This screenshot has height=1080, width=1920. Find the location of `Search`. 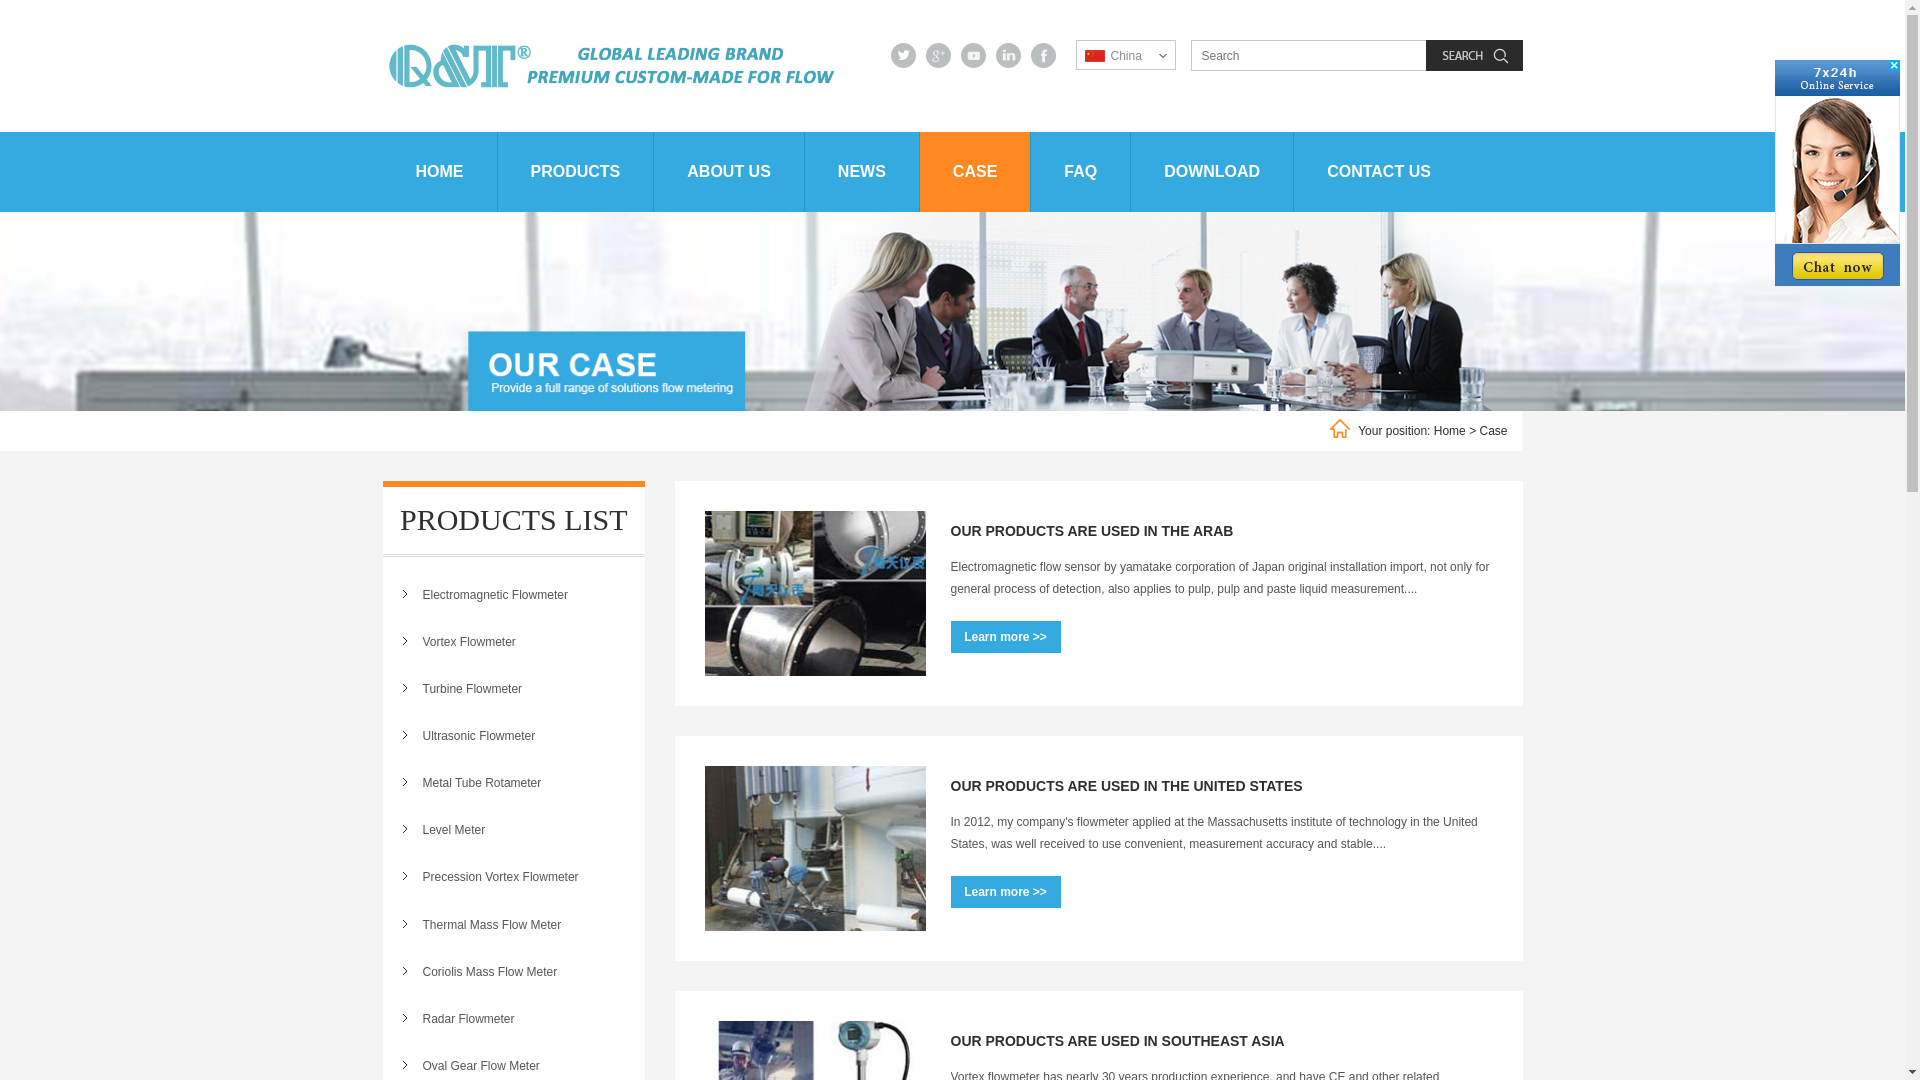

Search is located at coordinates (1474, 56).